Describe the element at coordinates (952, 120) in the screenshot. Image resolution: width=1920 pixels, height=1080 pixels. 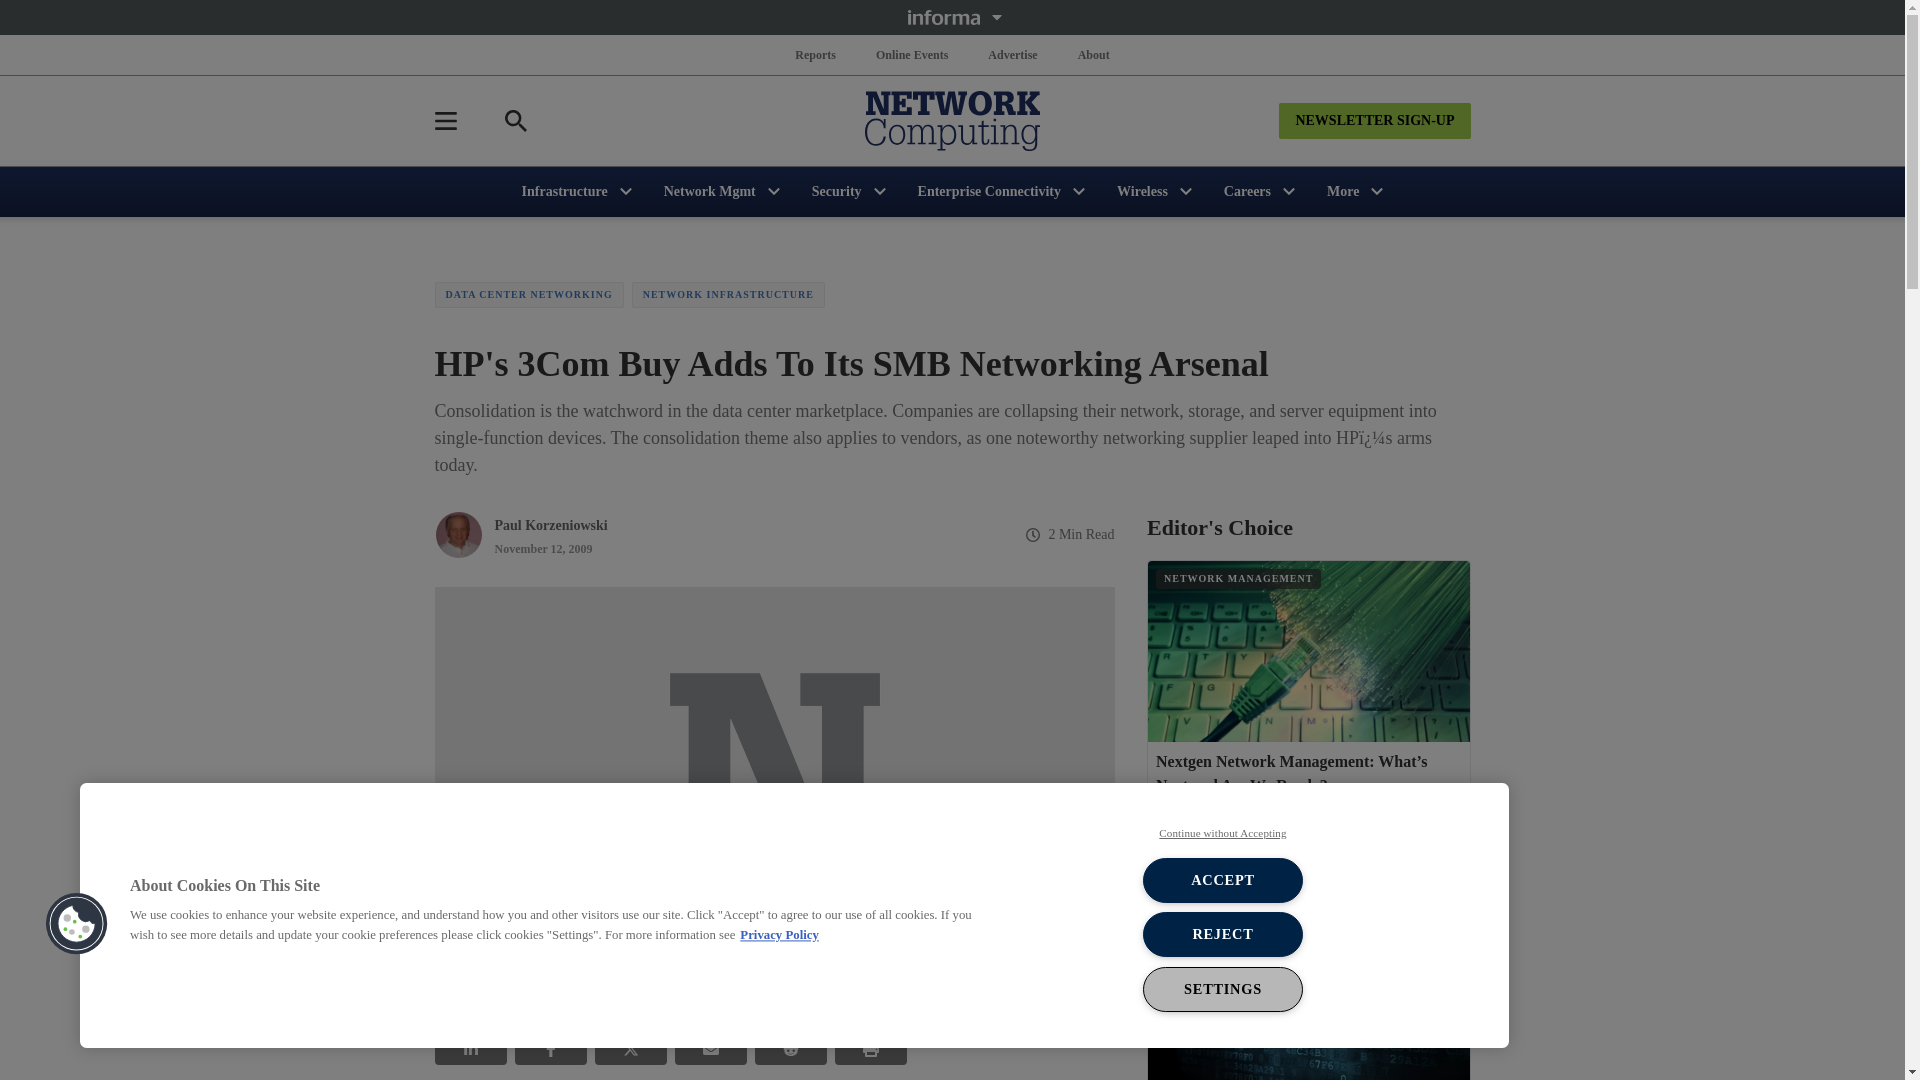
I see `Network Computing Logo` at that location.